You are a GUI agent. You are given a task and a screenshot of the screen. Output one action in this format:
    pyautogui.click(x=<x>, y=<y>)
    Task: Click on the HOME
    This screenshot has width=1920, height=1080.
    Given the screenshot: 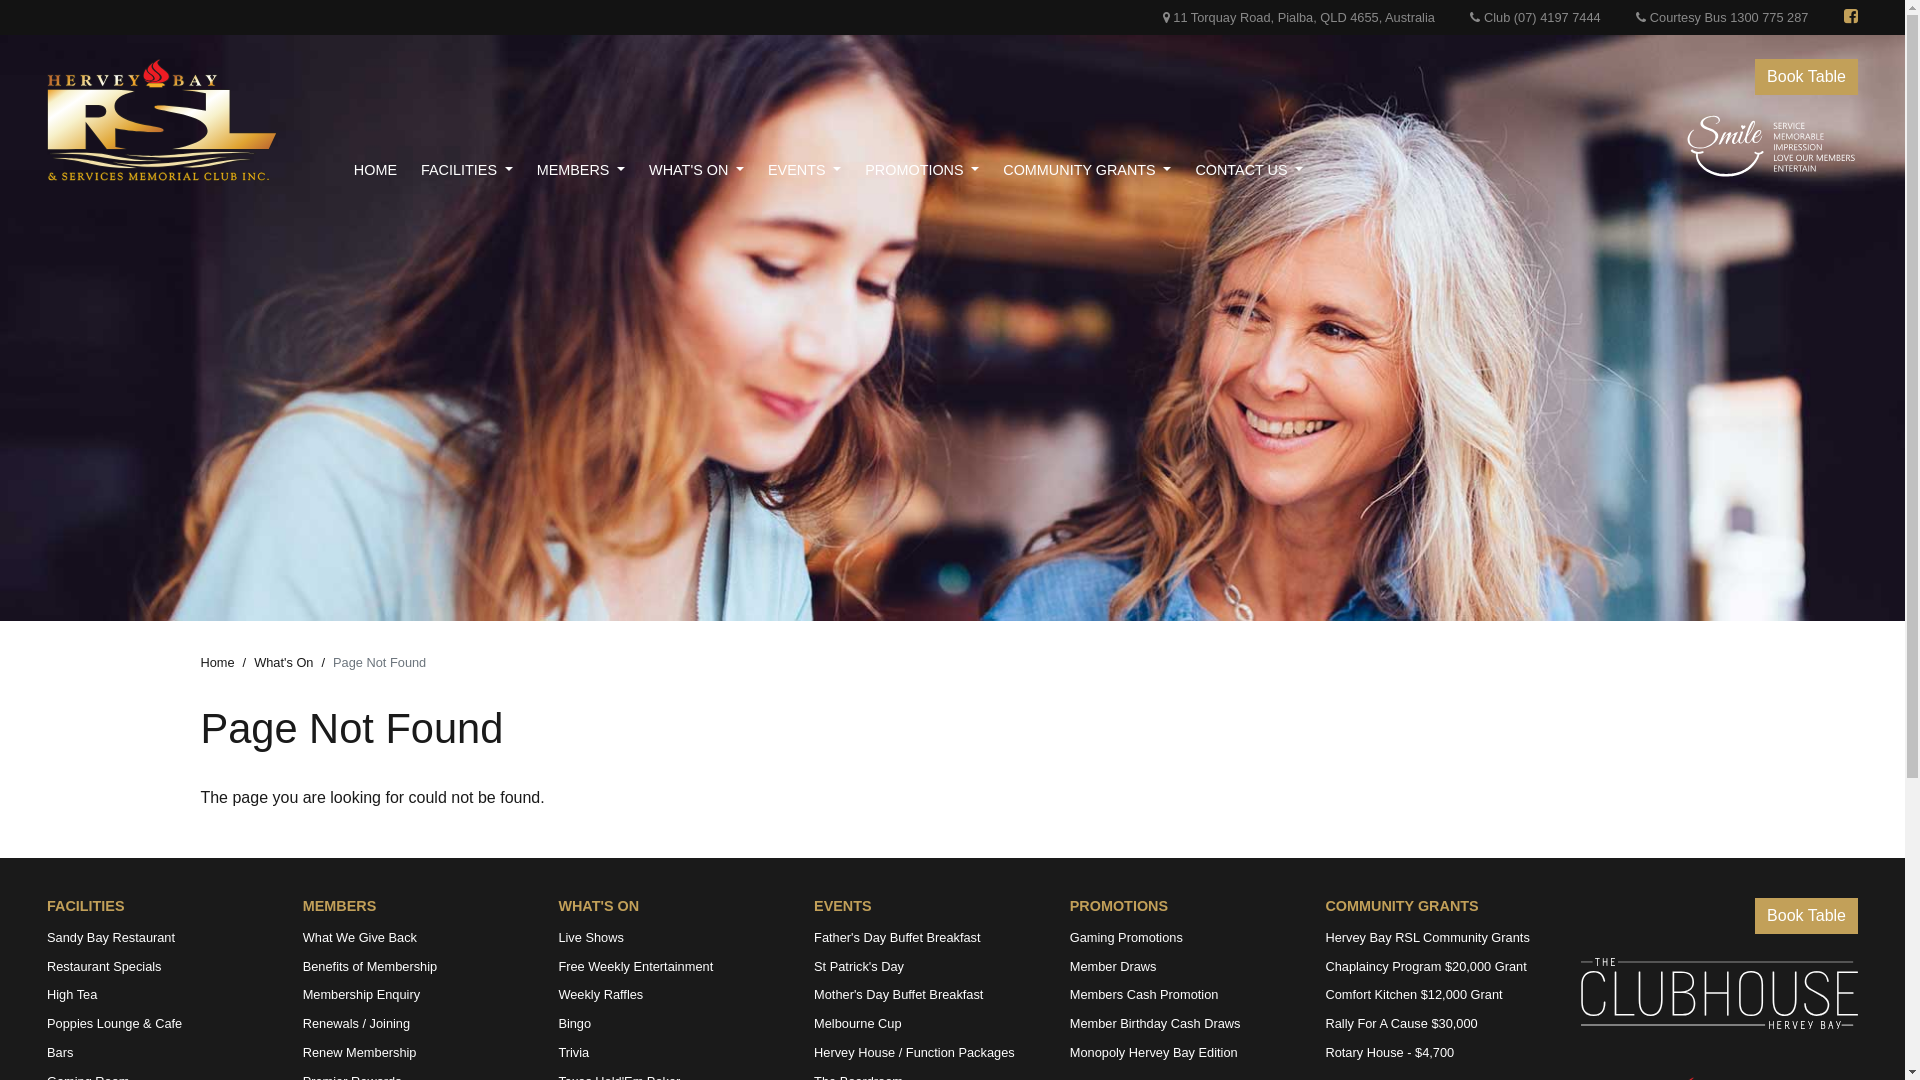 What is the action you would take?
    pyautogui.click(x=388, y=171)
    